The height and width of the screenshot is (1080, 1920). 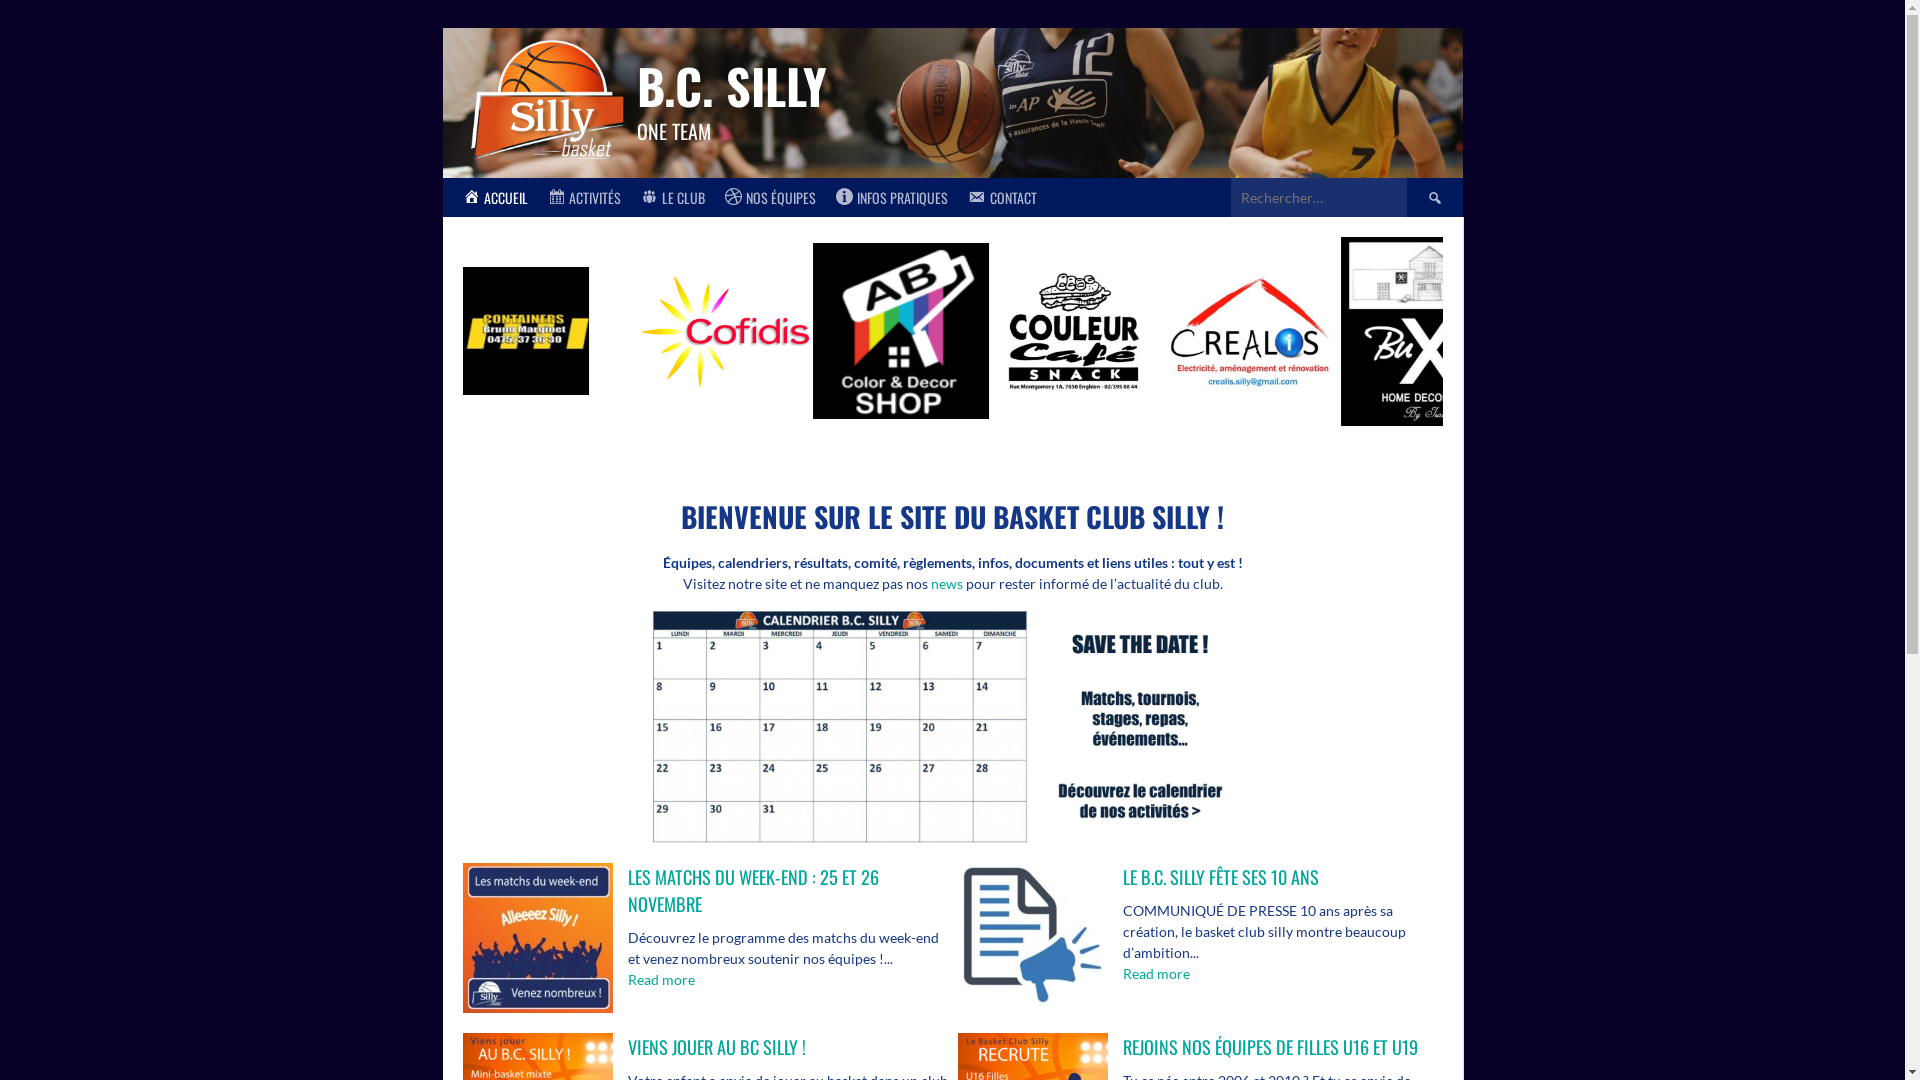 I want to click on Read more, so click(x=662, y=980).